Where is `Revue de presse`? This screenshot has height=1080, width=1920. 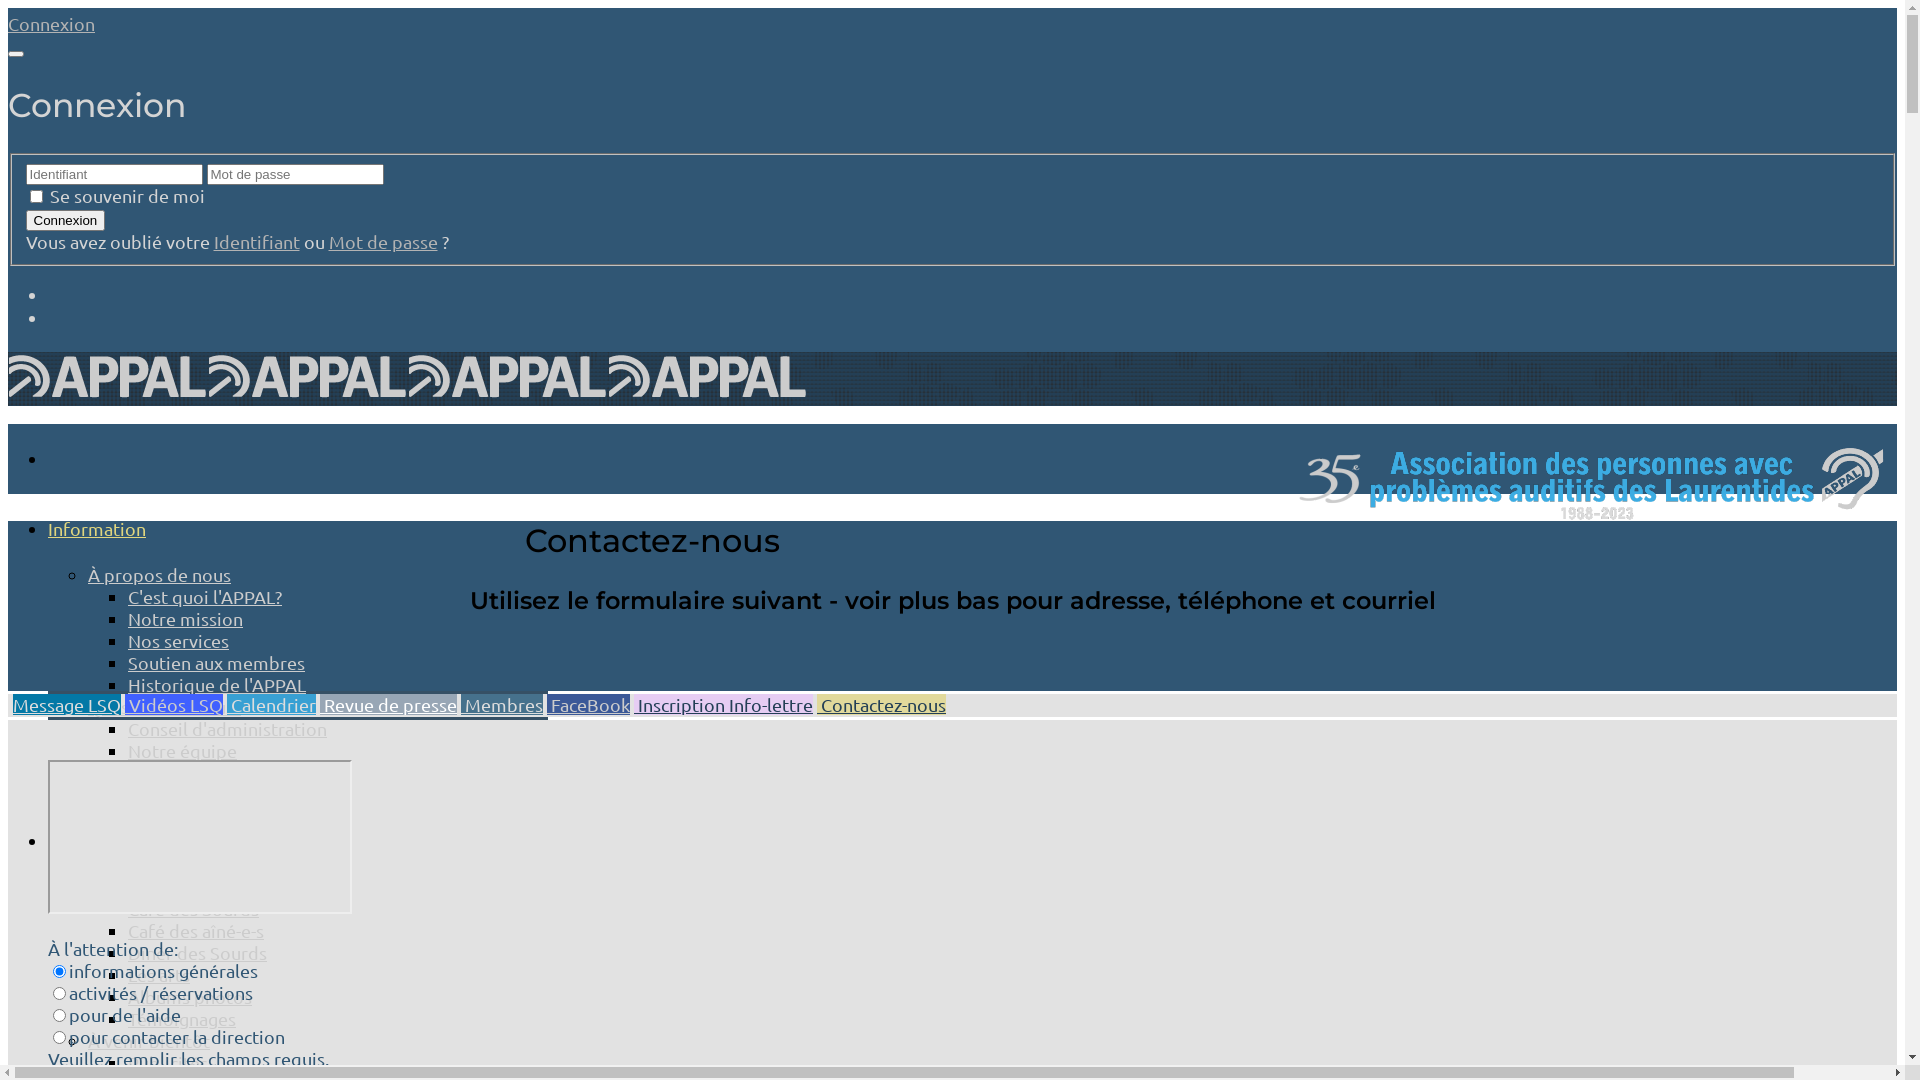
Revue de presse is located at coordinates (388, 704).